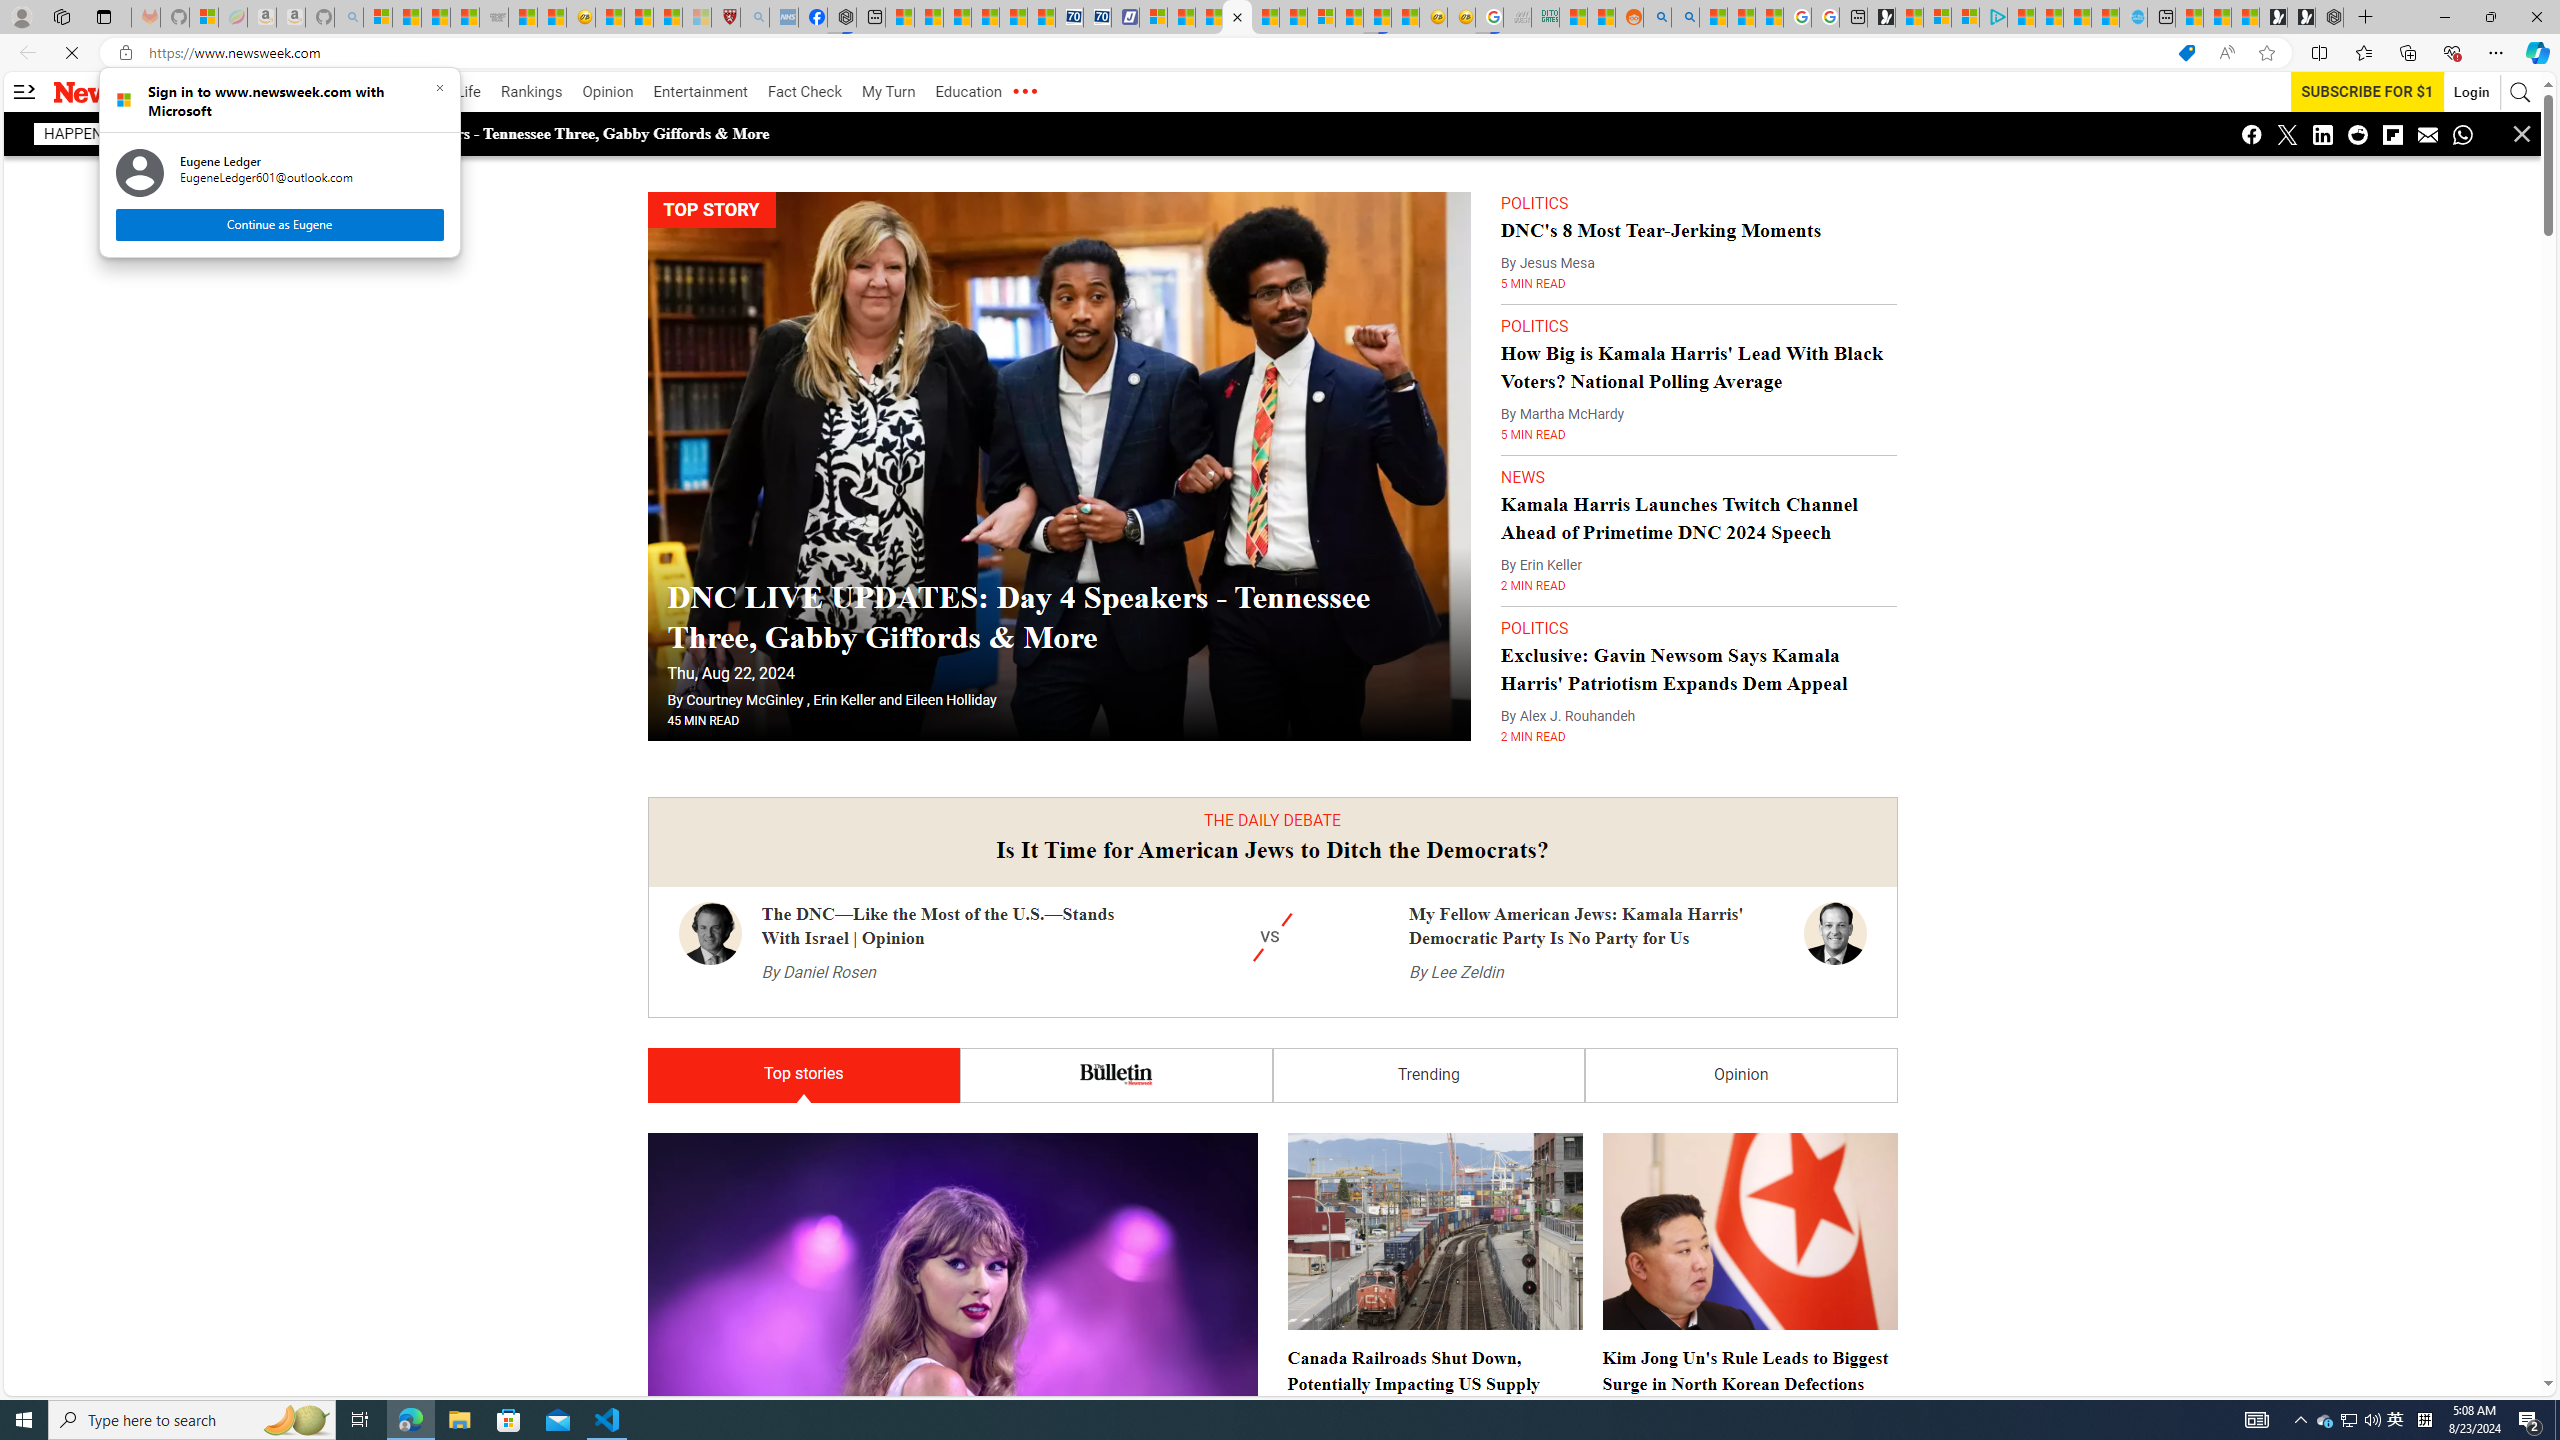 The width and height of the screenshot is (2560, 1440). What do you see at coordinates (2530, 1420) in the screenshot?
I see `Action Center, 2 new notifications` at bounding box center [2530, 1420].